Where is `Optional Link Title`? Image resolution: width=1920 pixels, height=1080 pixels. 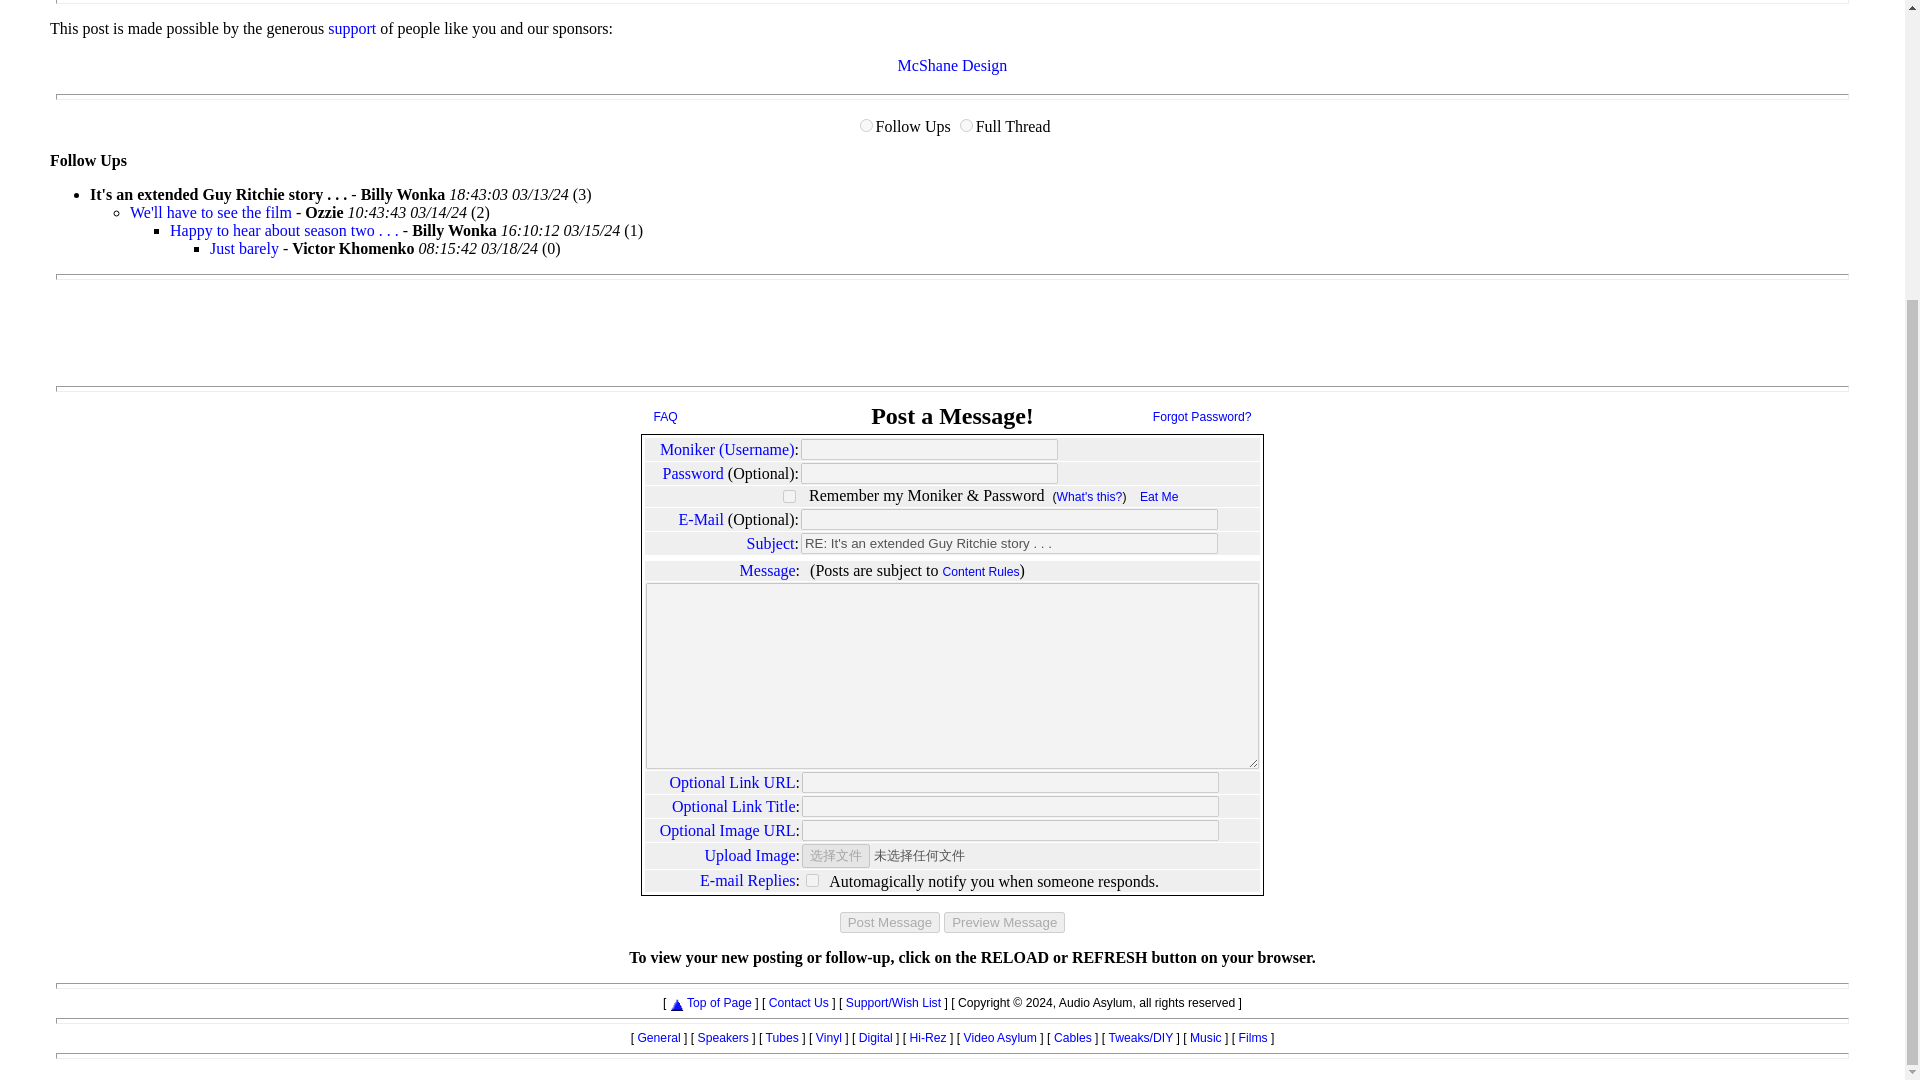 Optional Link Title is located at coordinates (734, 806).